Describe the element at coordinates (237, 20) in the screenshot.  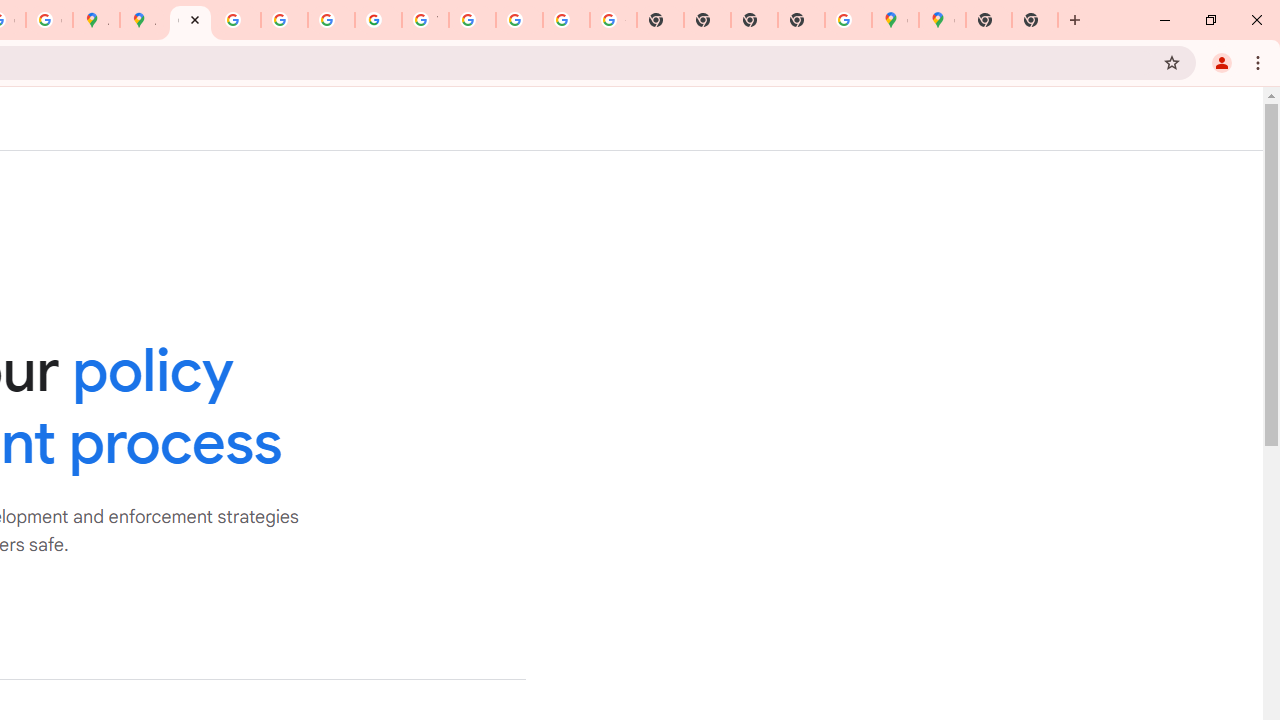
I see `Privacy Help Center - Policies Help` at that location.